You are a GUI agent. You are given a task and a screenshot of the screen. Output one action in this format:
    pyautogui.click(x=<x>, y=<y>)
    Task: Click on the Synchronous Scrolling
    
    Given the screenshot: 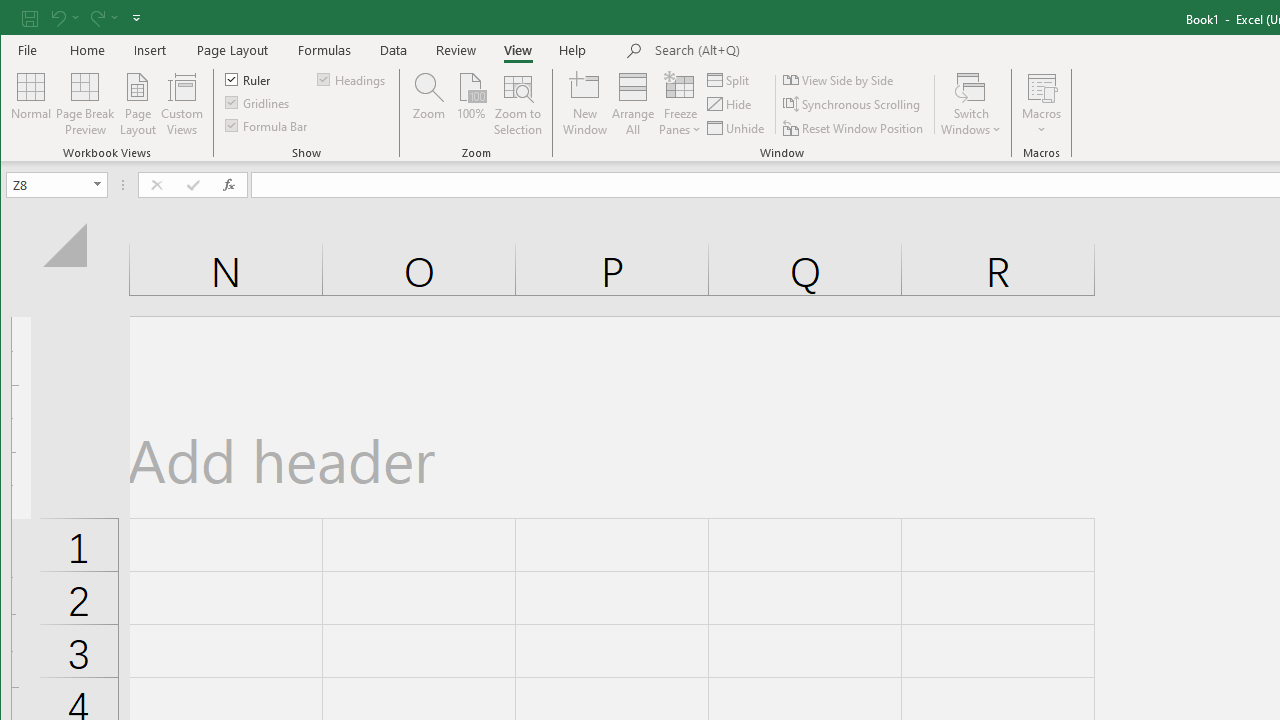 What is the action you would take?
    pyautogui.click(x=852, y=104)
    